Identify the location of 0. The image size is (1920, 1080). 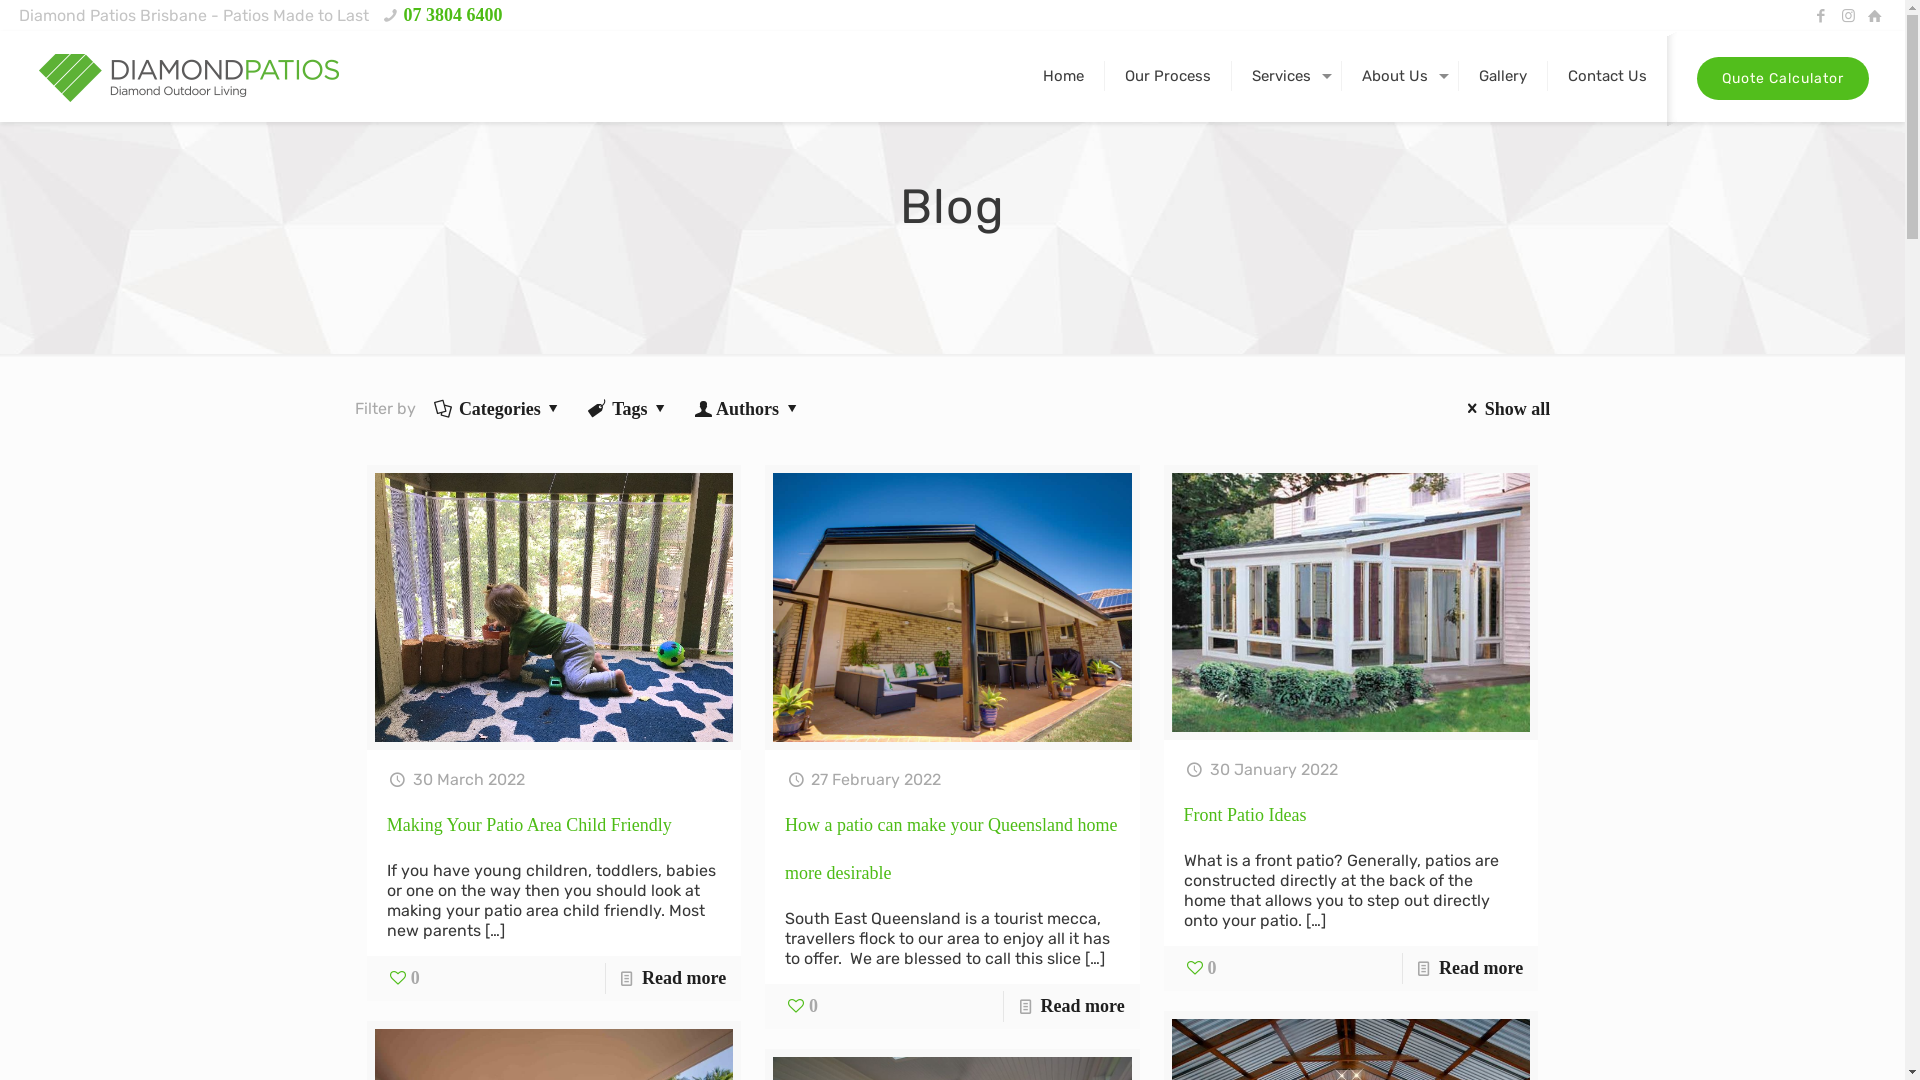
(404, 978).